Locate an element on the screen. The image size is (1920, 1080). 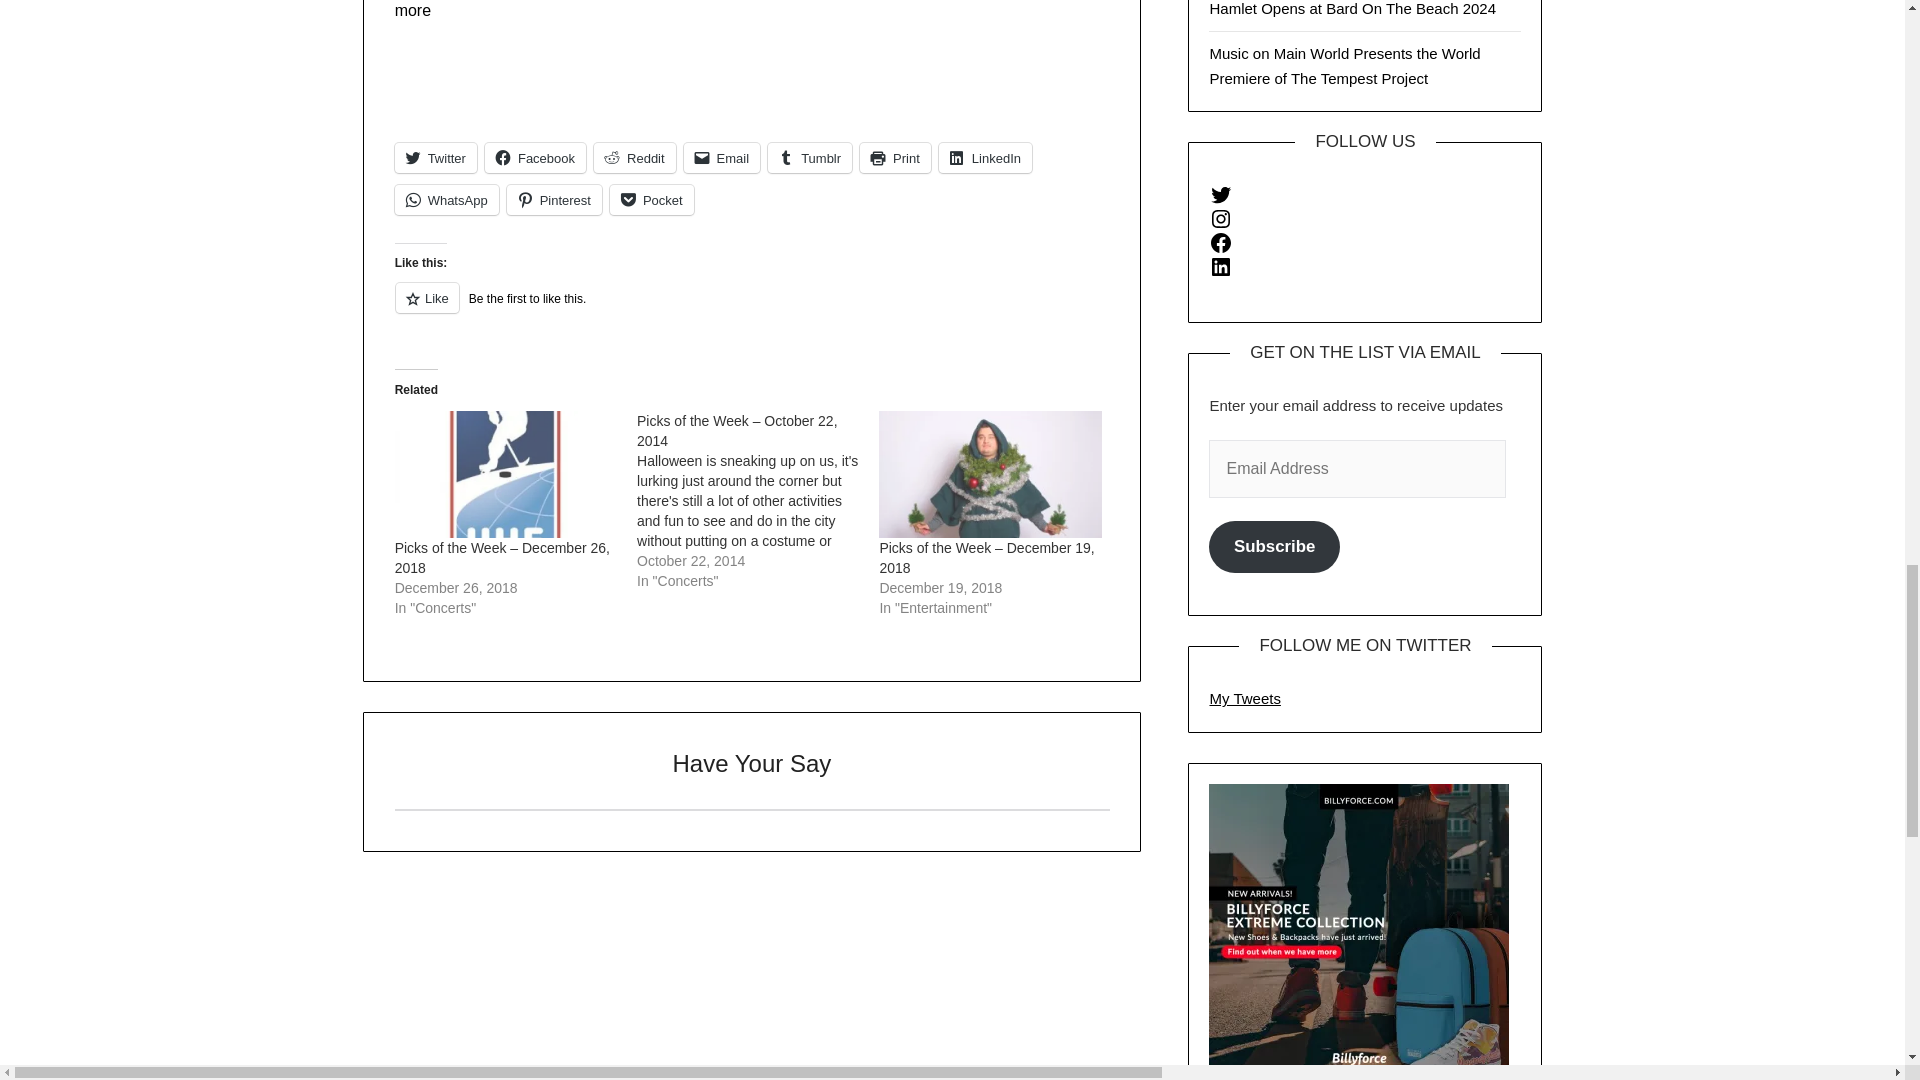
Click to print is located at coordinates (896, 157).